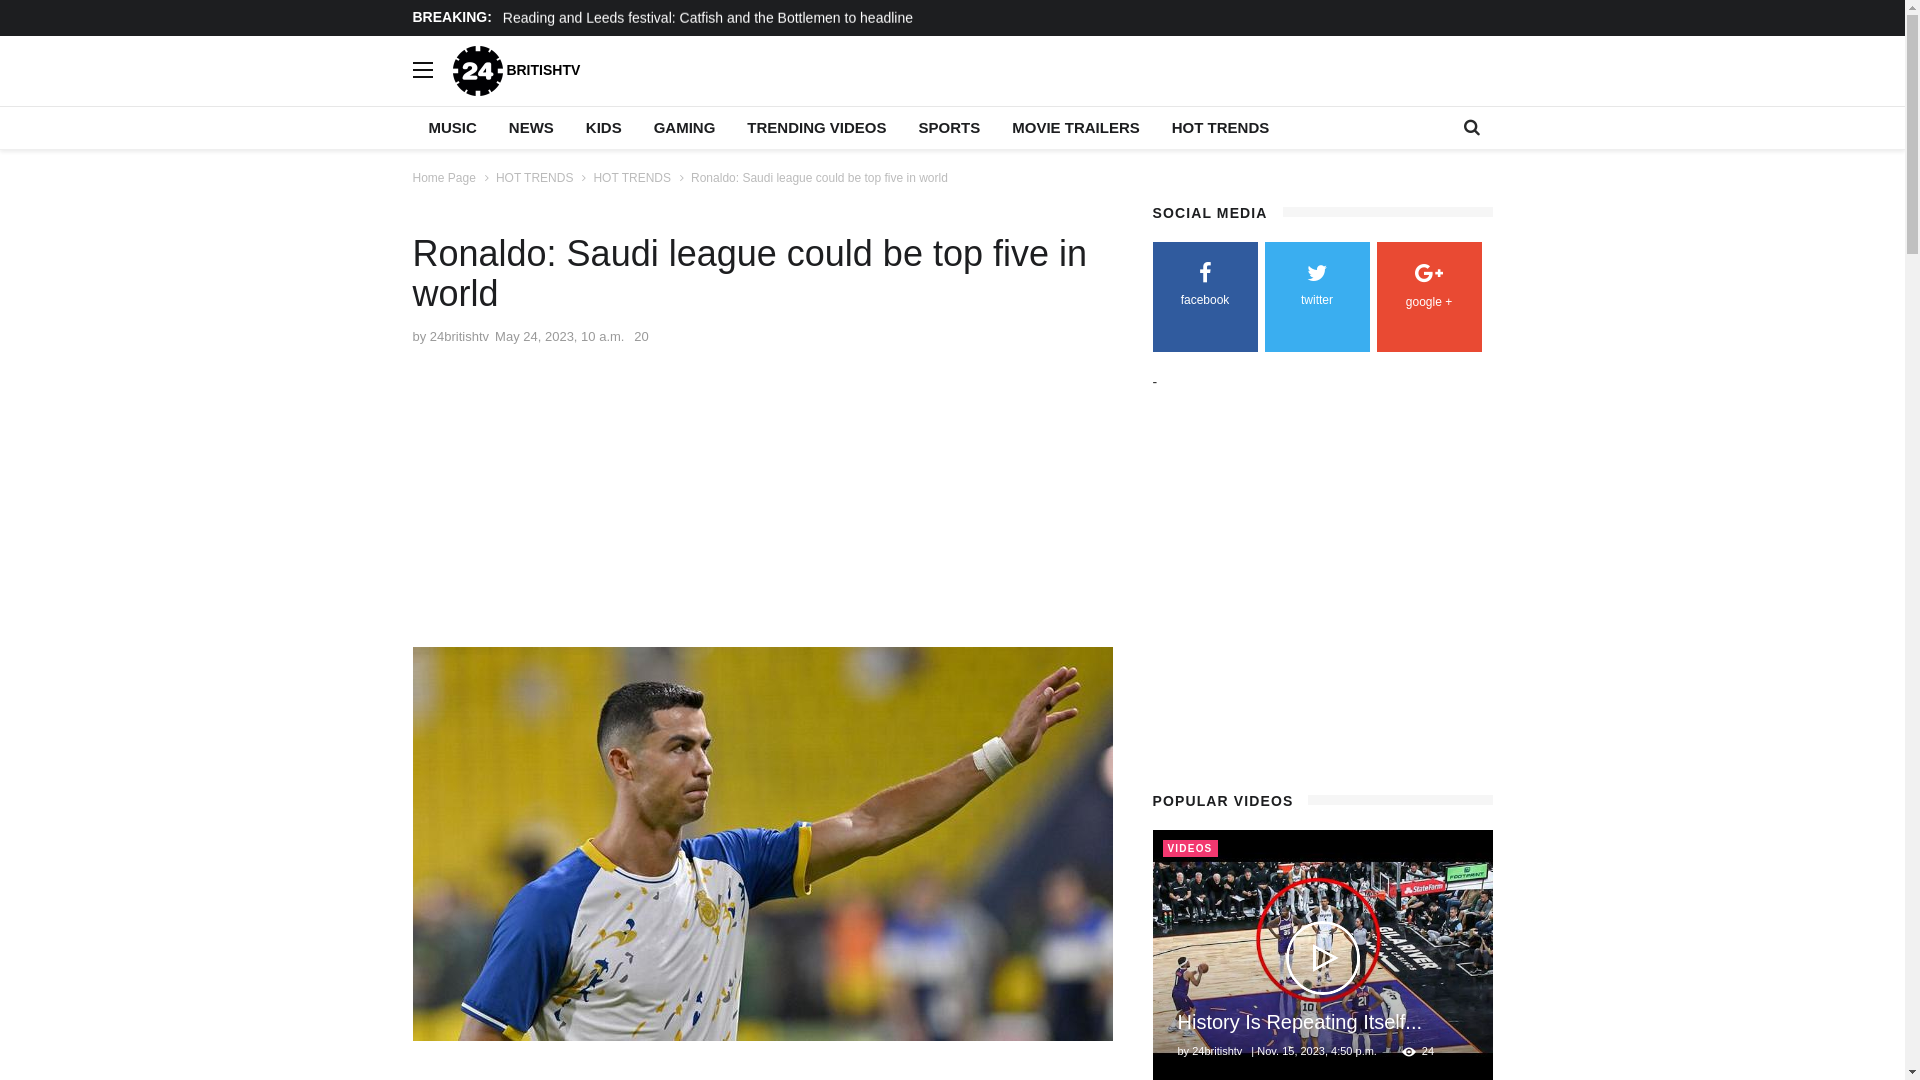 The image size is (1920, 1080). I want to click on Home Page, so click(444, 178).